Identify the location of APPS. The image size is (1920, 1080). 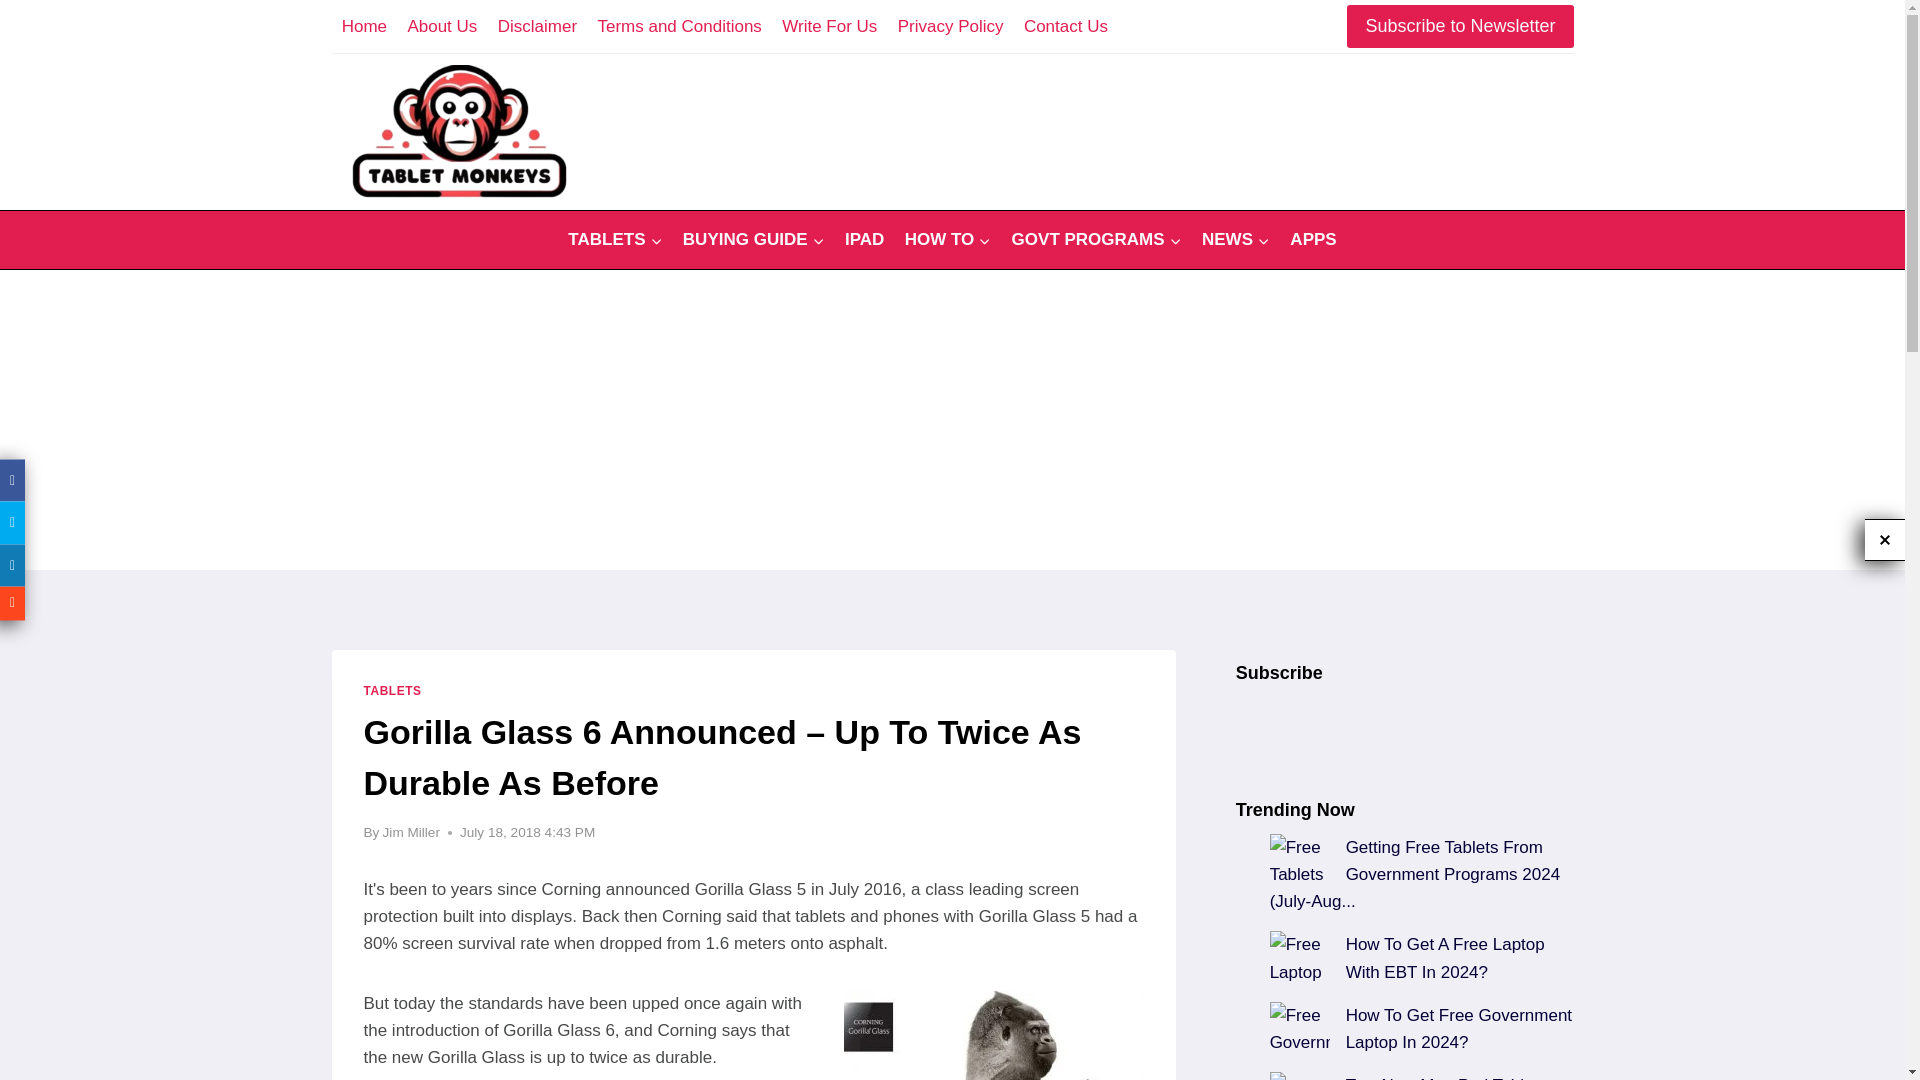
(1314, 240).